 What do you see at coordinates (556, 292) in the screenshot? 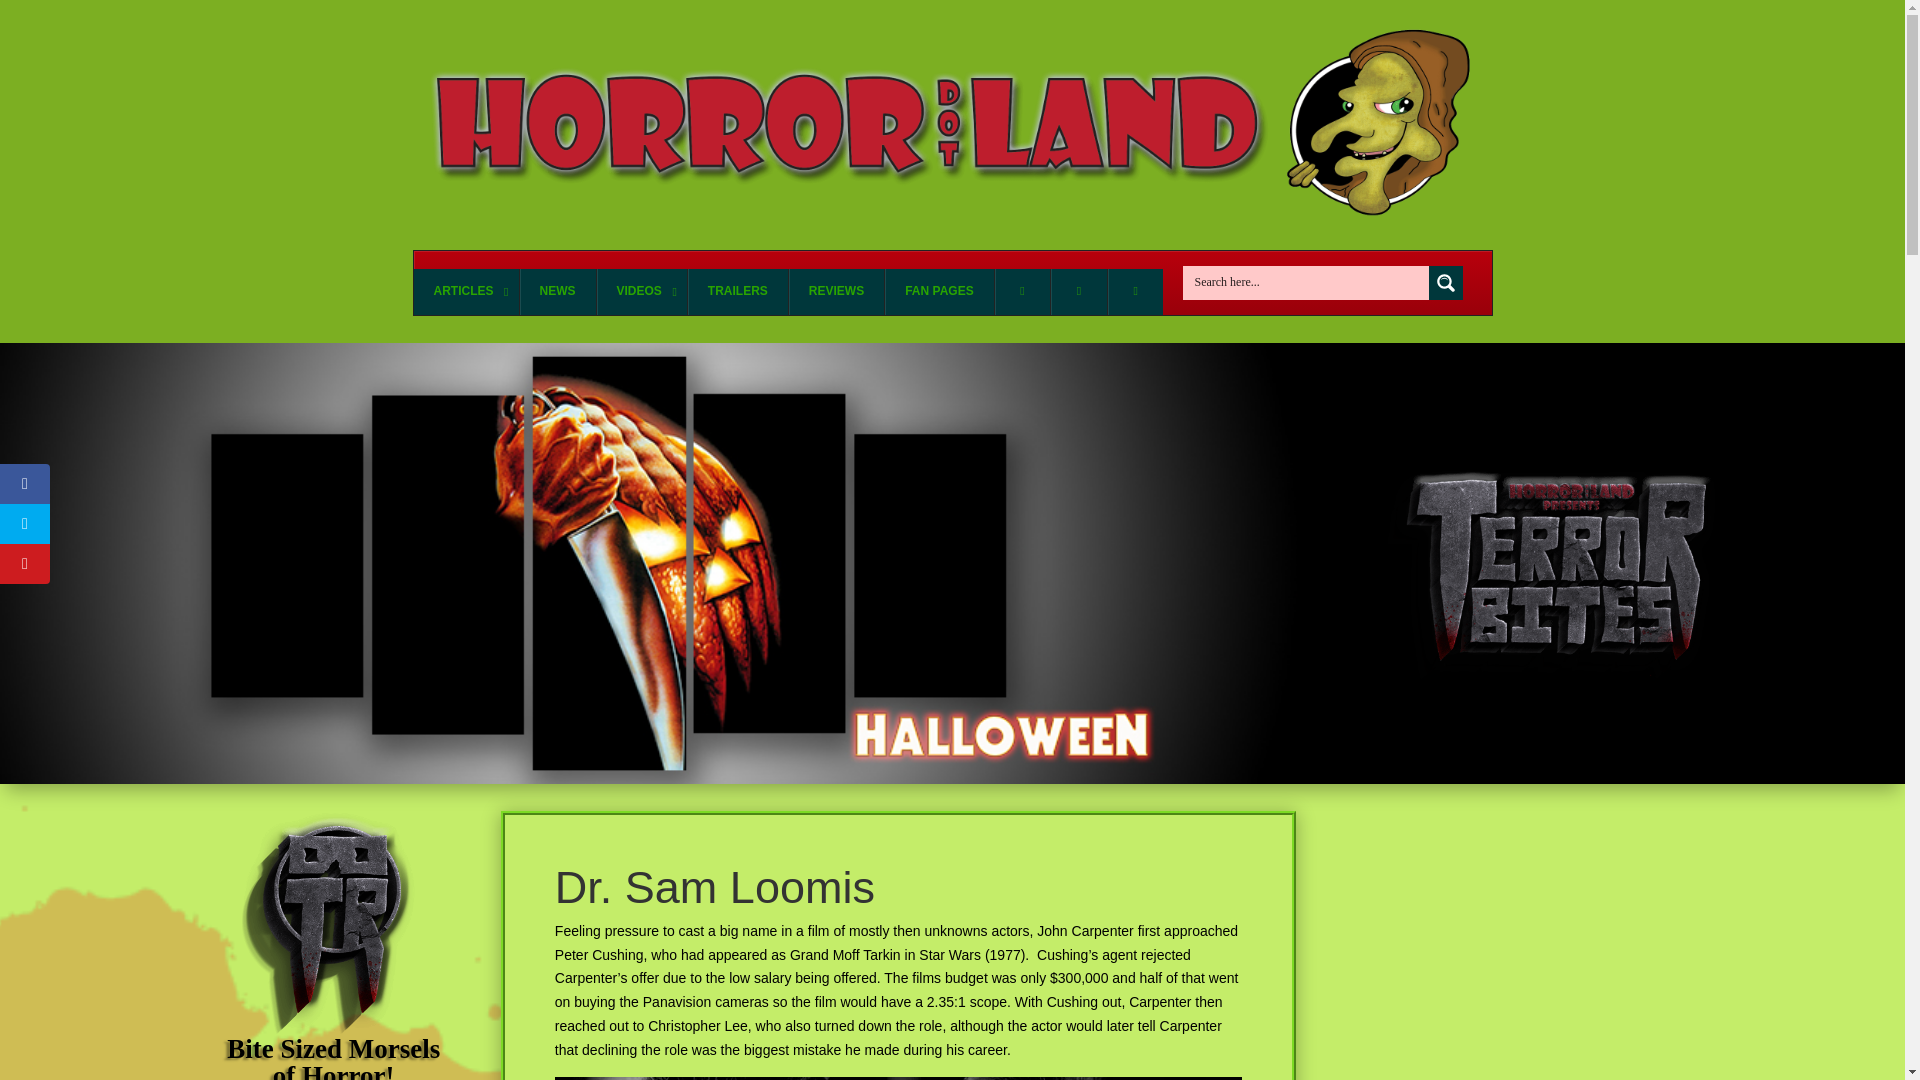
I see `NEWS` at bounding box center [556, 292].